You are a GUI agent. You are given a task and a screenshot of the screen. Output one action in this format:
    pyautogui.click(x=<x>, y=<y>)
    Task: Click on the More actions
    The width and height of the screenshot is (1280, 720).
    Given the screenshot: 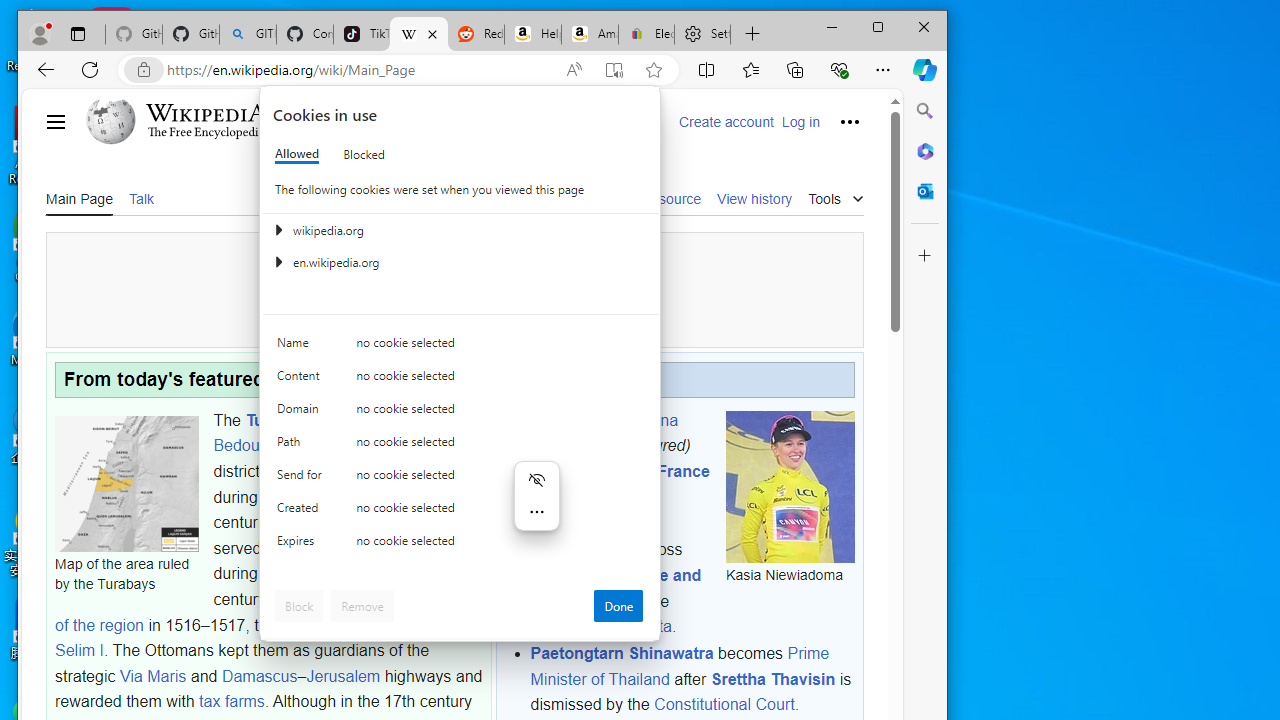 What is the action you would take?
    pyautogui.click(x=536, y=512)
    